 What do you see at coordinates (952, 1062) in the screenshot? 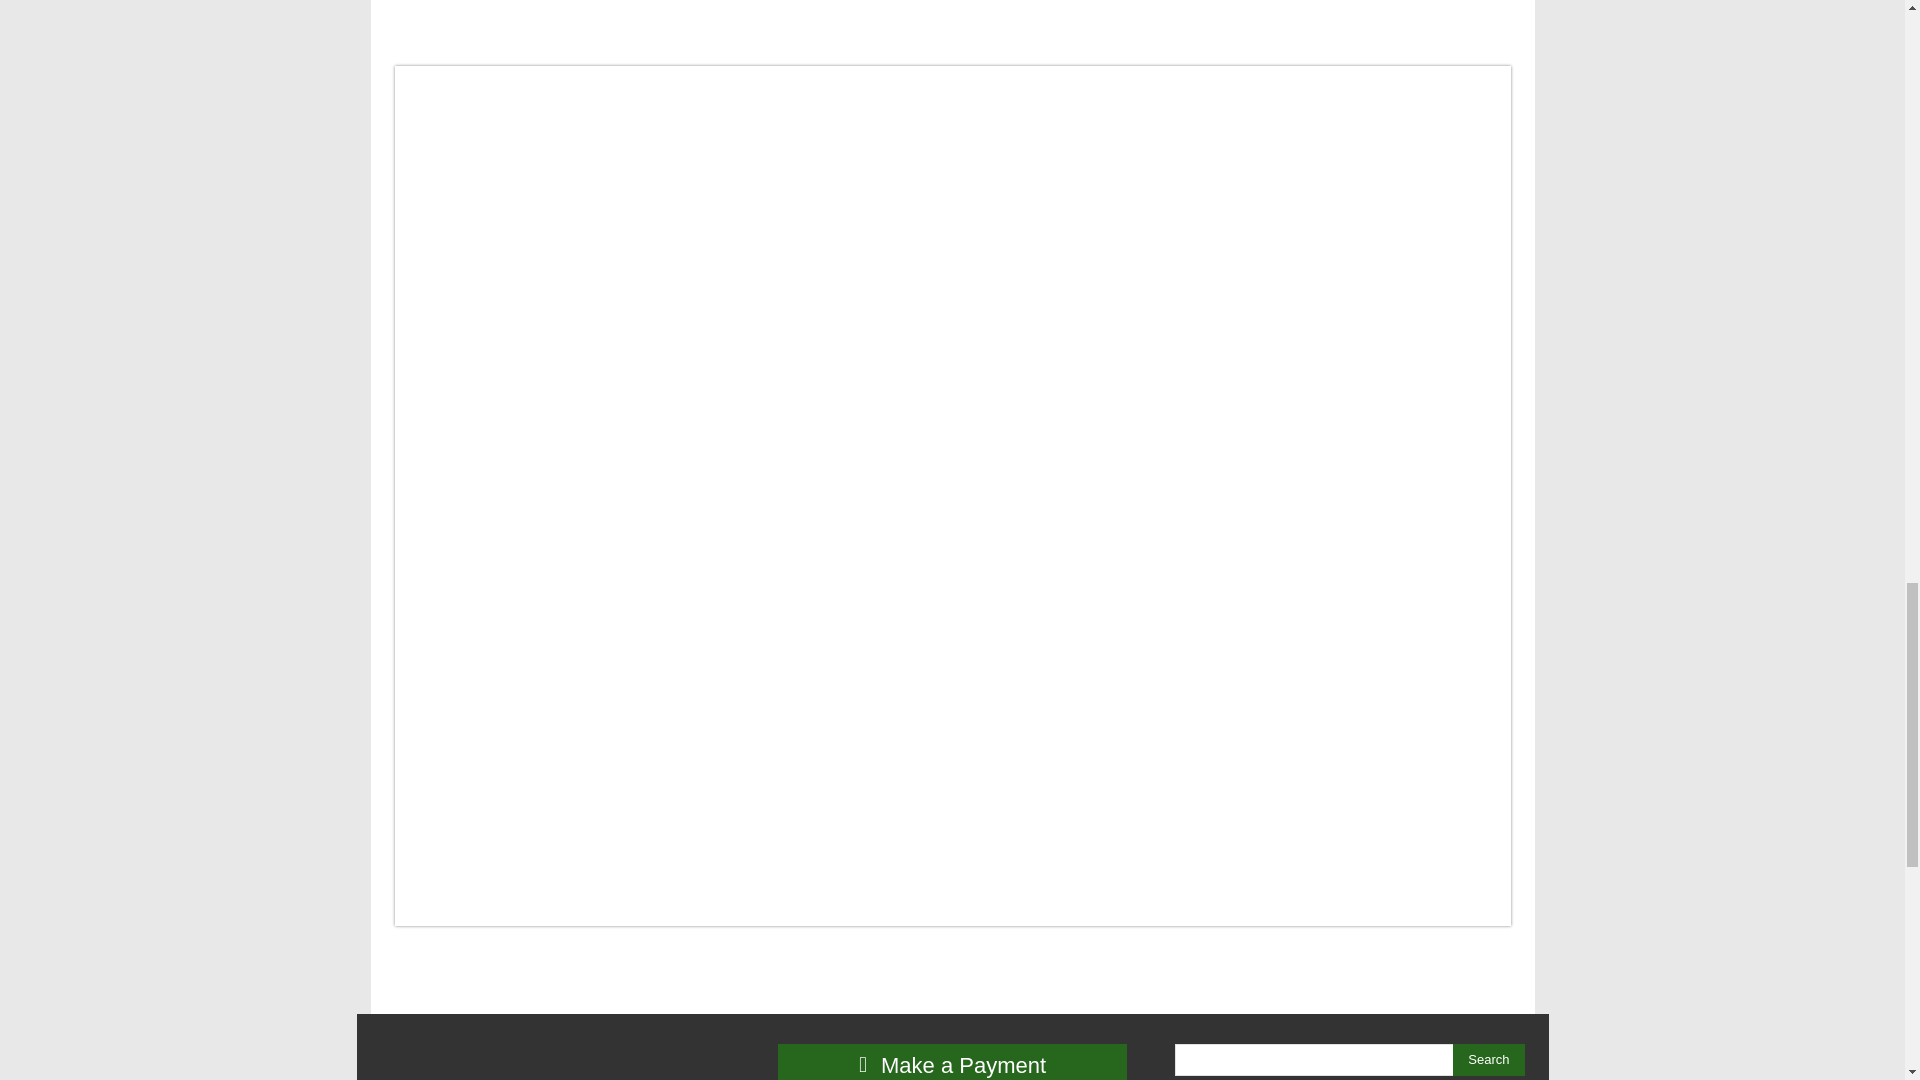
I see `Make a Payment` at bounding box center [952, 1062].